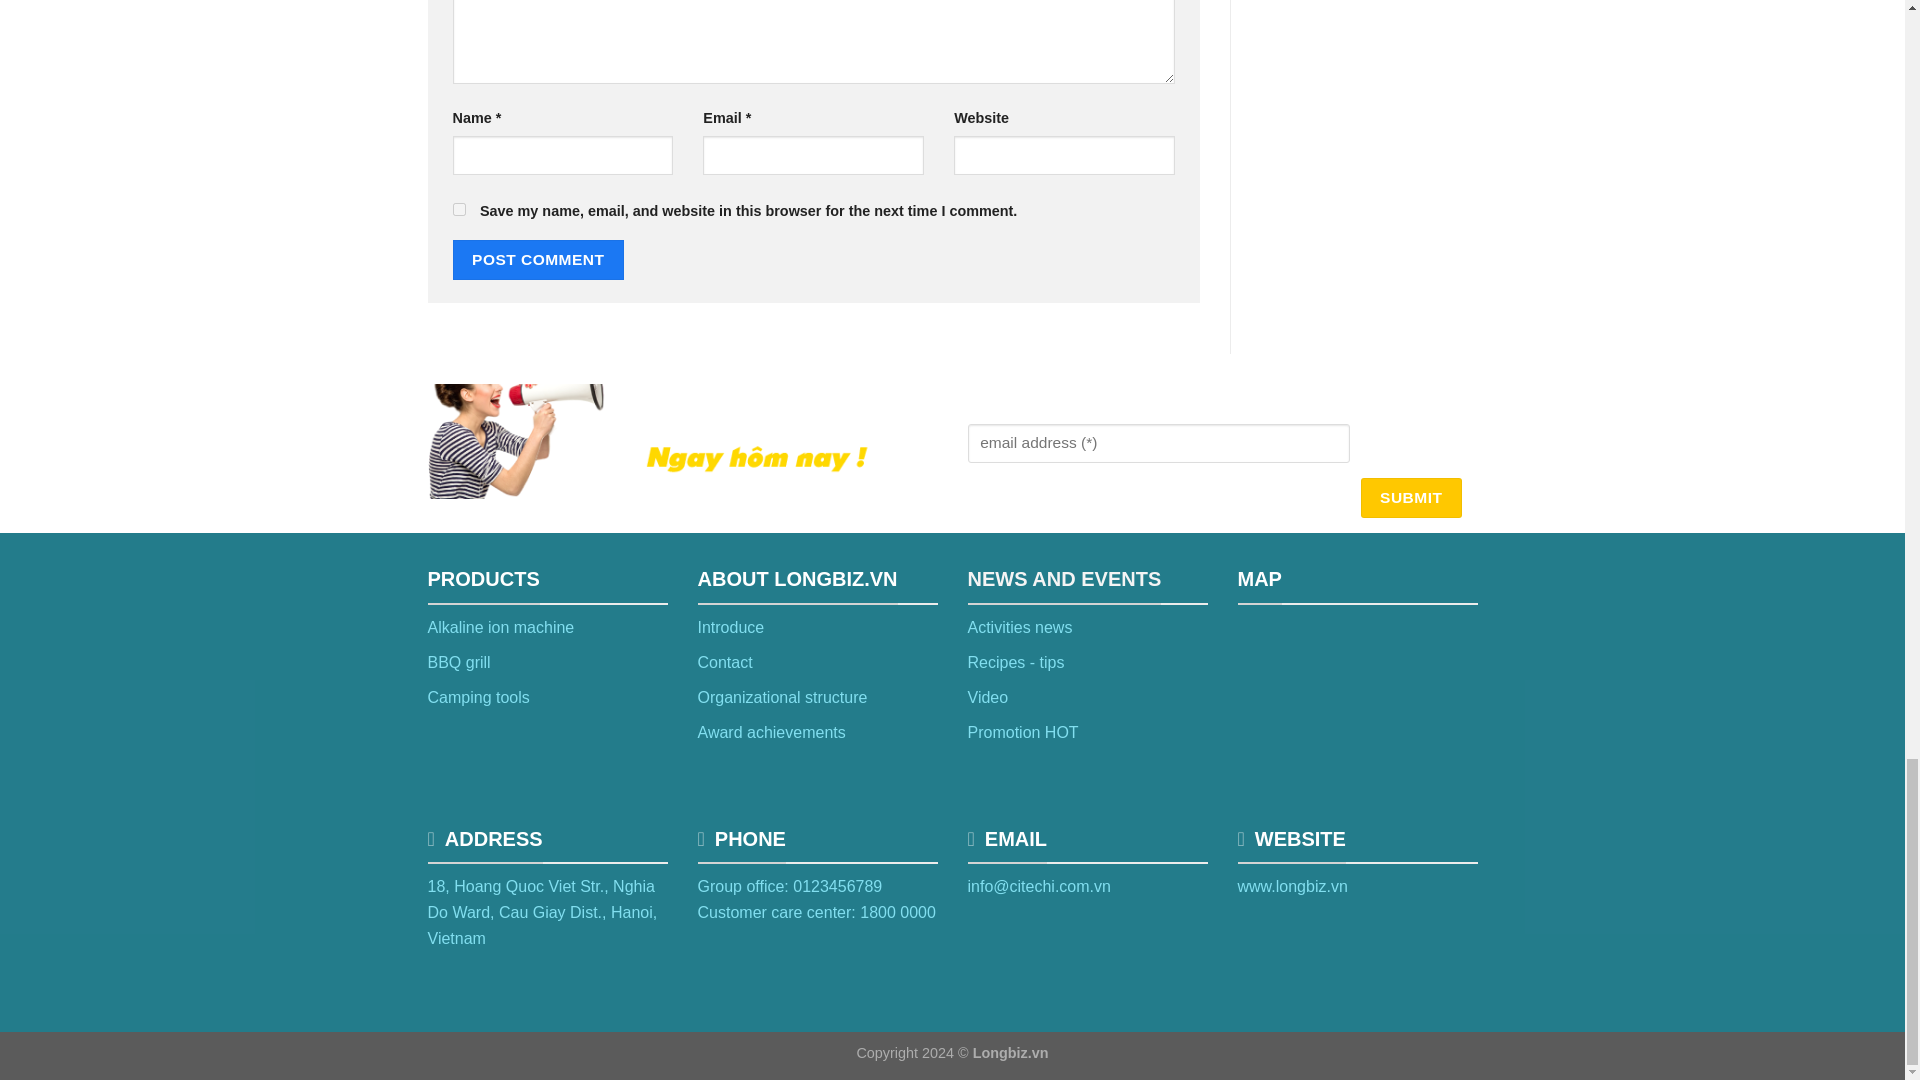  What do you see at coordinates (1410, 498) in the screenshot?
I see `submit` at bounding box center [1410, 498].